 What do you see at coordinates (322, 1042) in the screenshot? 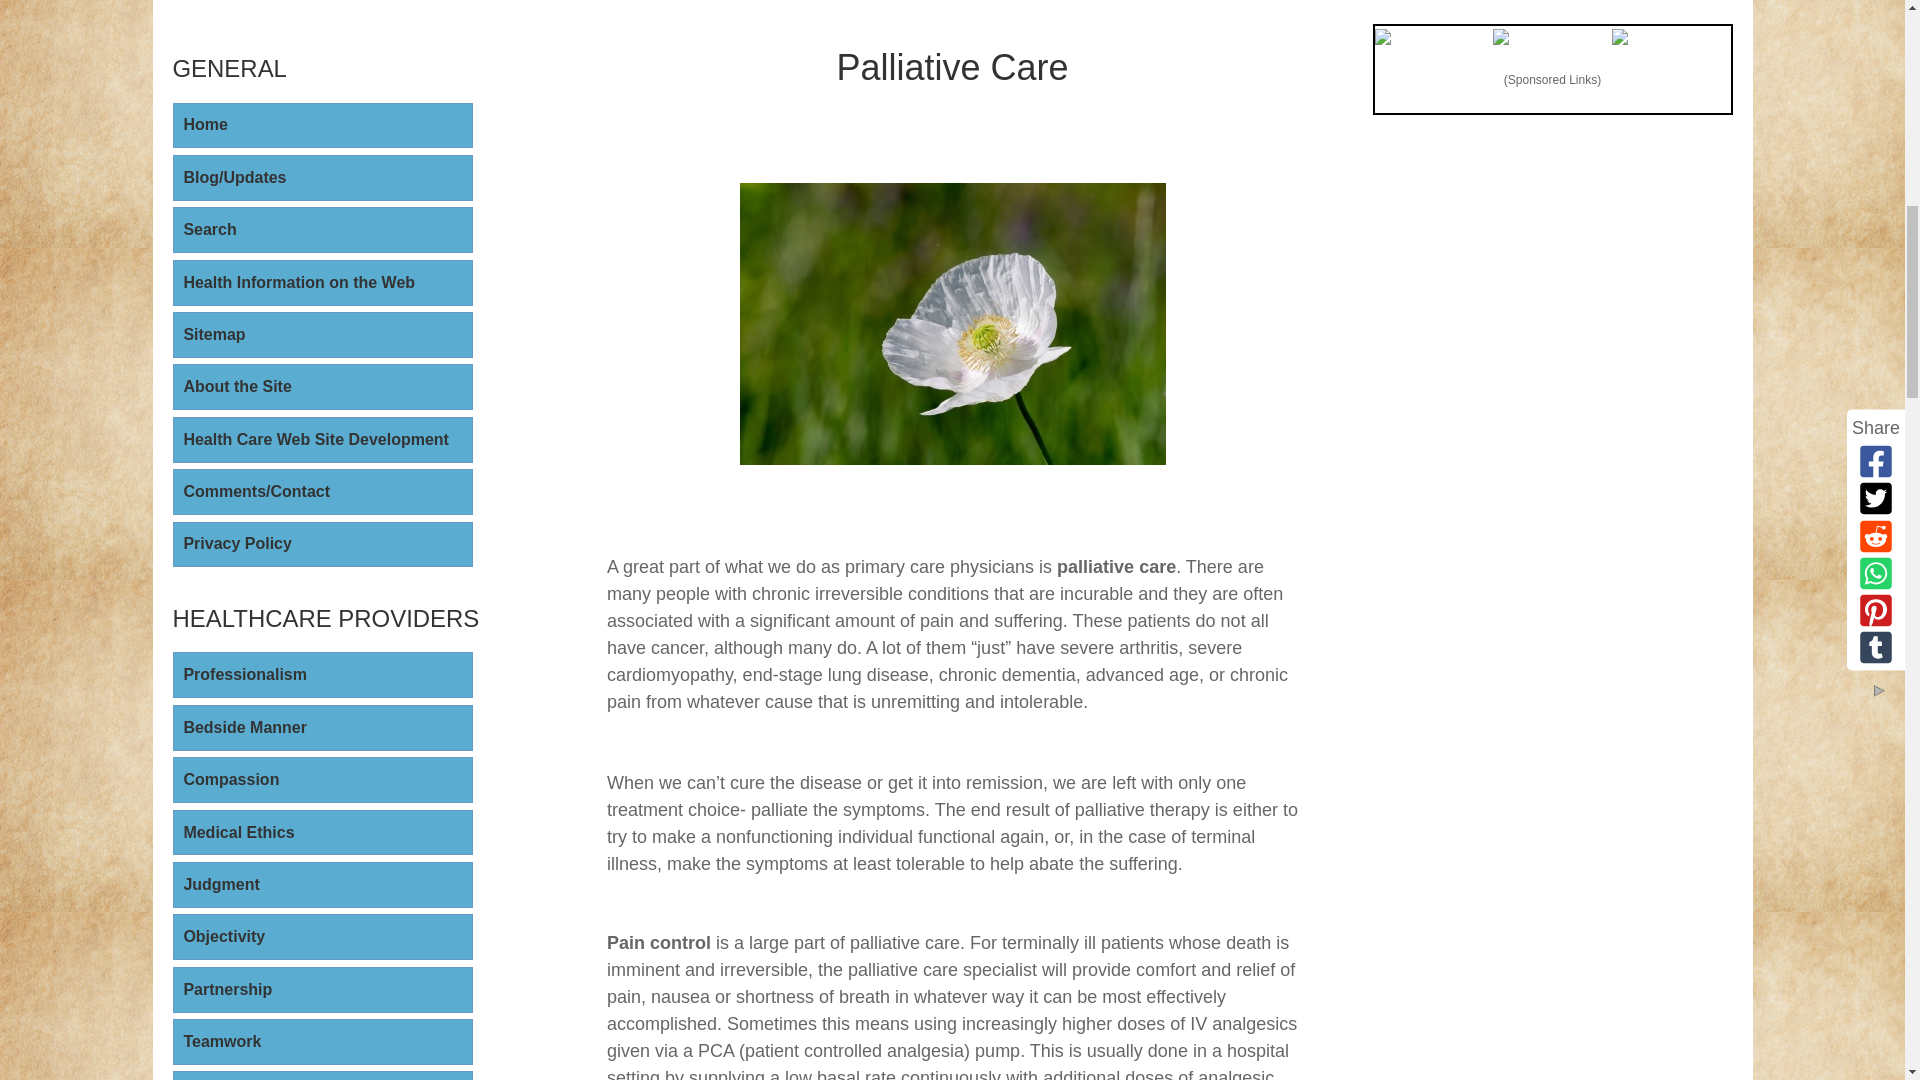
I see `Teamwork` at bounding box center [322, 1042].